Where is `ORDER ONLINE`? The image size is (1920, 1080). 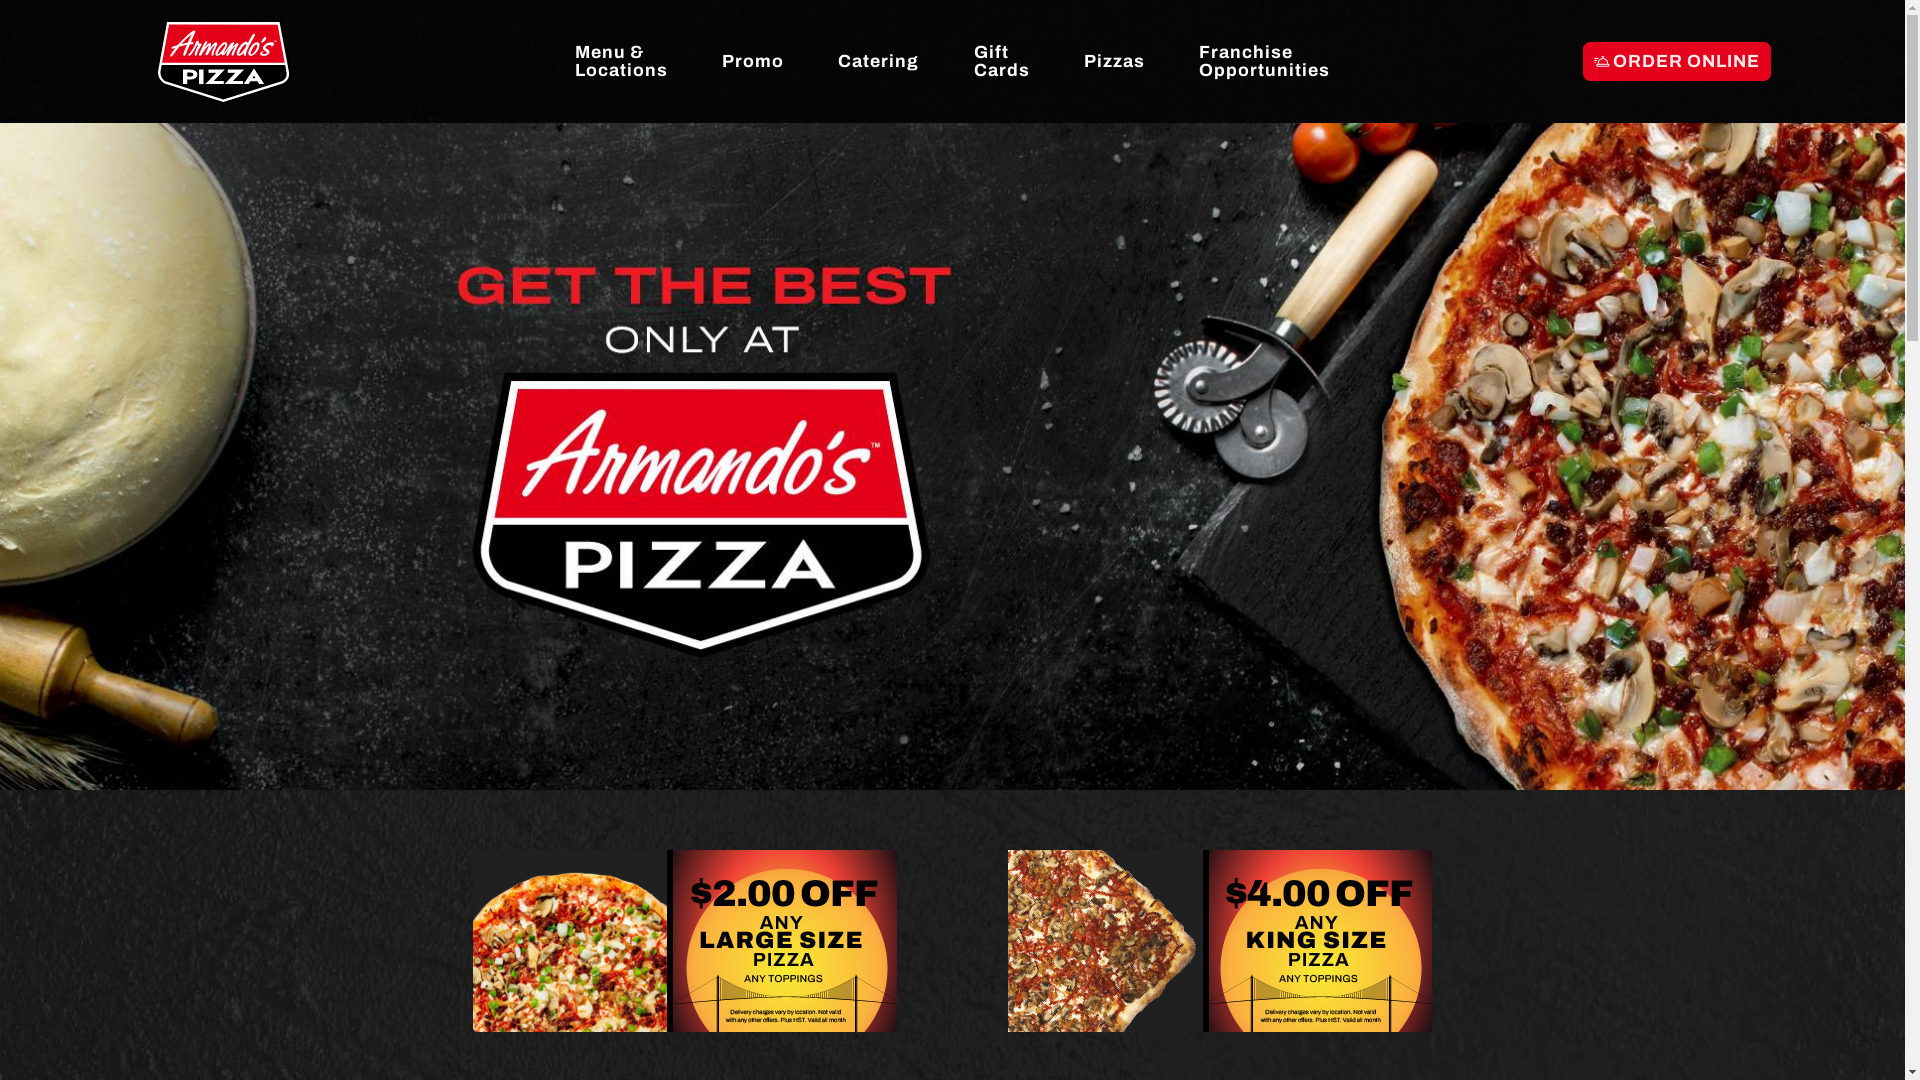
ORDER ONLINE is located at coordinates (1677, 62).